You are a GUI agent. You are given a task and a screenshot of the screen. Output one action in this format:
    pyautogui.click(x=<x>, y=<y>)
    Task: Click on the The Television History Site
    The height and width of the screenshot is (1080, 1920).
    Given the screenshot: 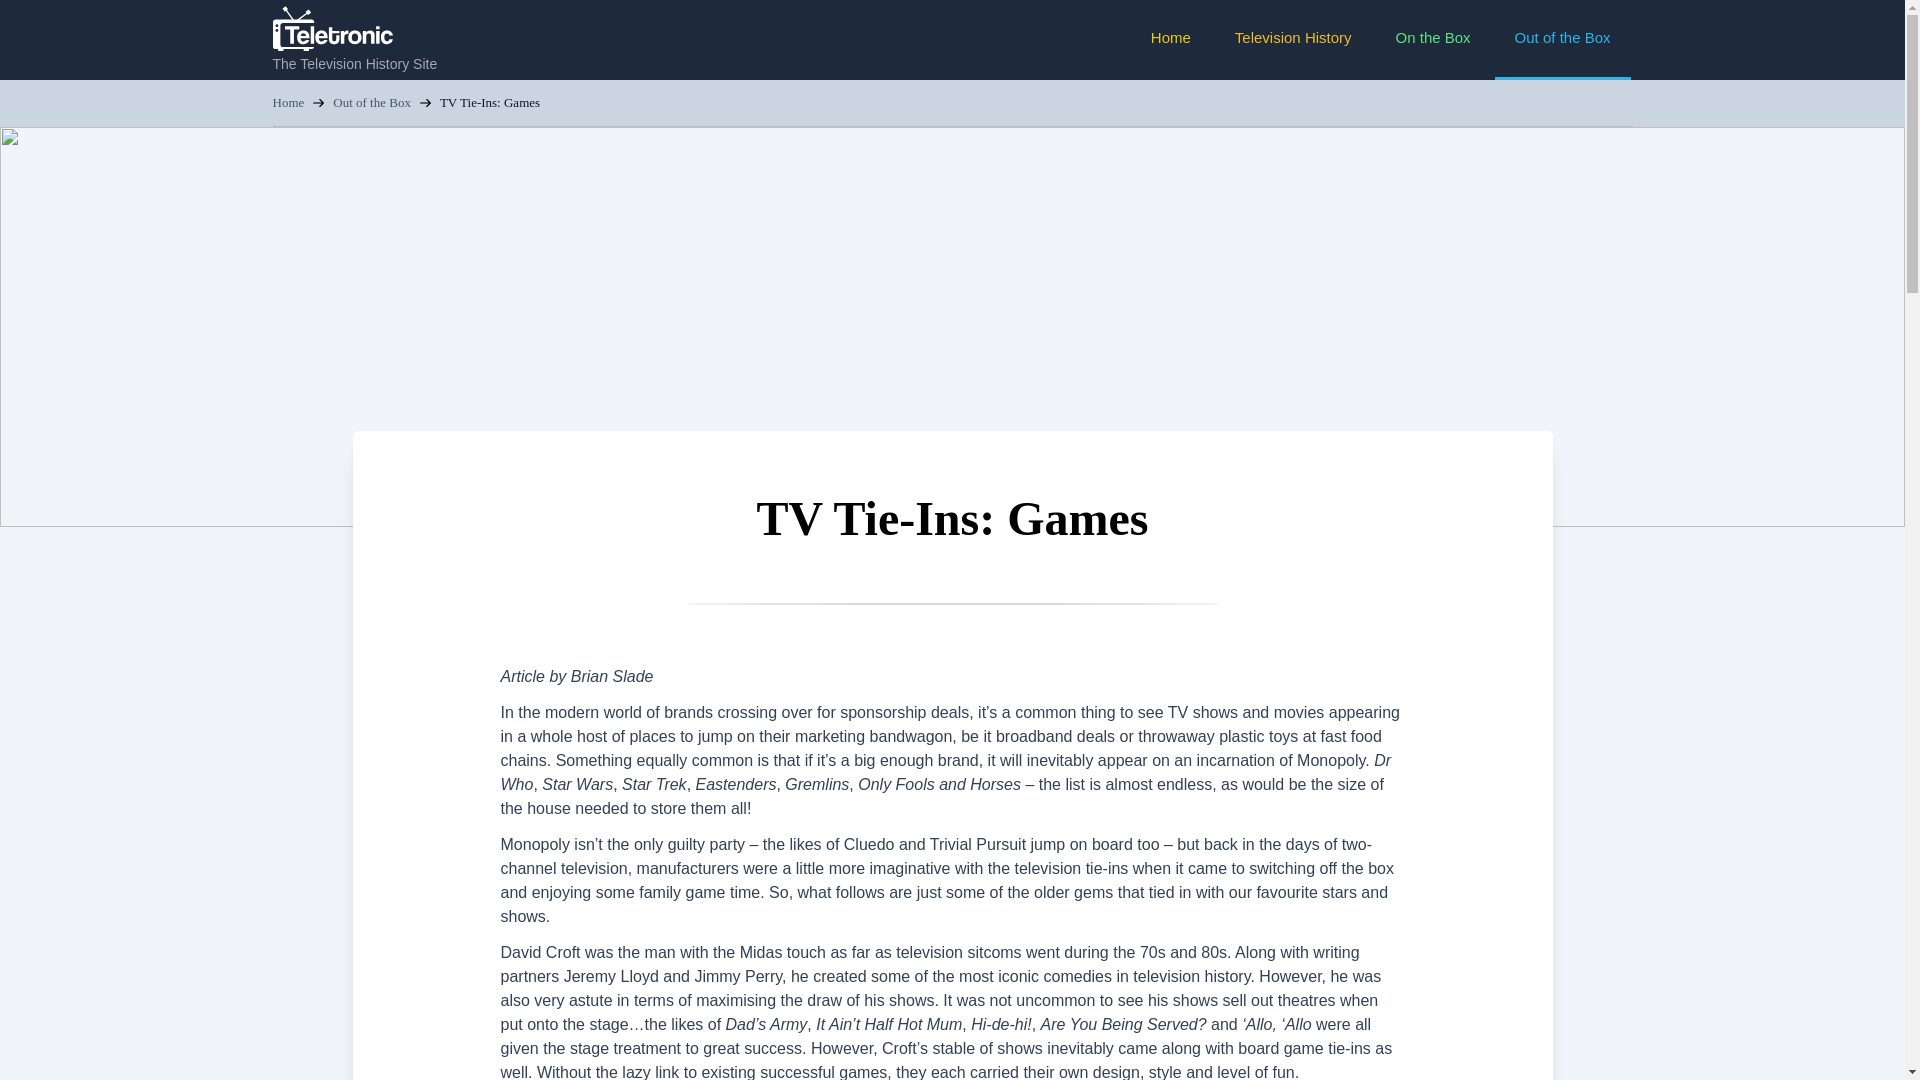 What is the action you would take?
    pyautogui.click(x=354, y=41)
    